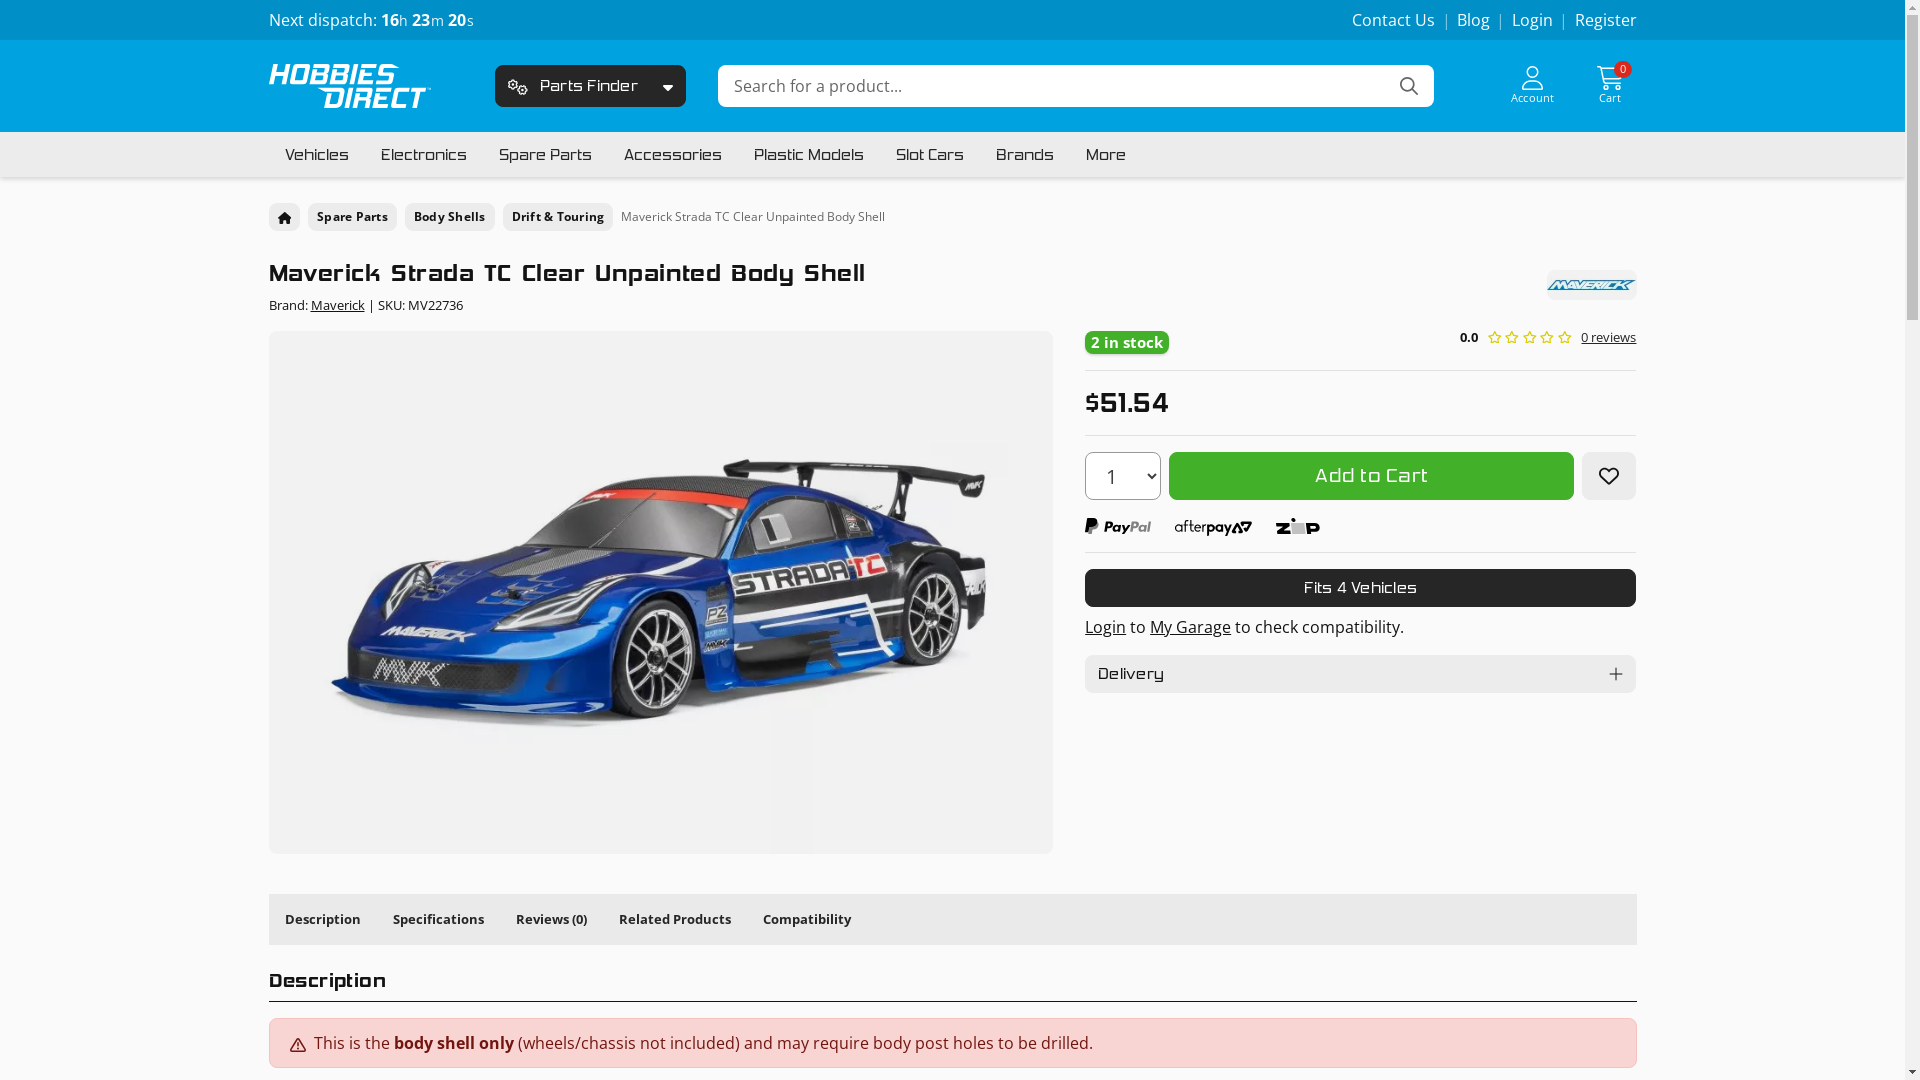  I want to click on 0 reviews, so click(1608, 337).